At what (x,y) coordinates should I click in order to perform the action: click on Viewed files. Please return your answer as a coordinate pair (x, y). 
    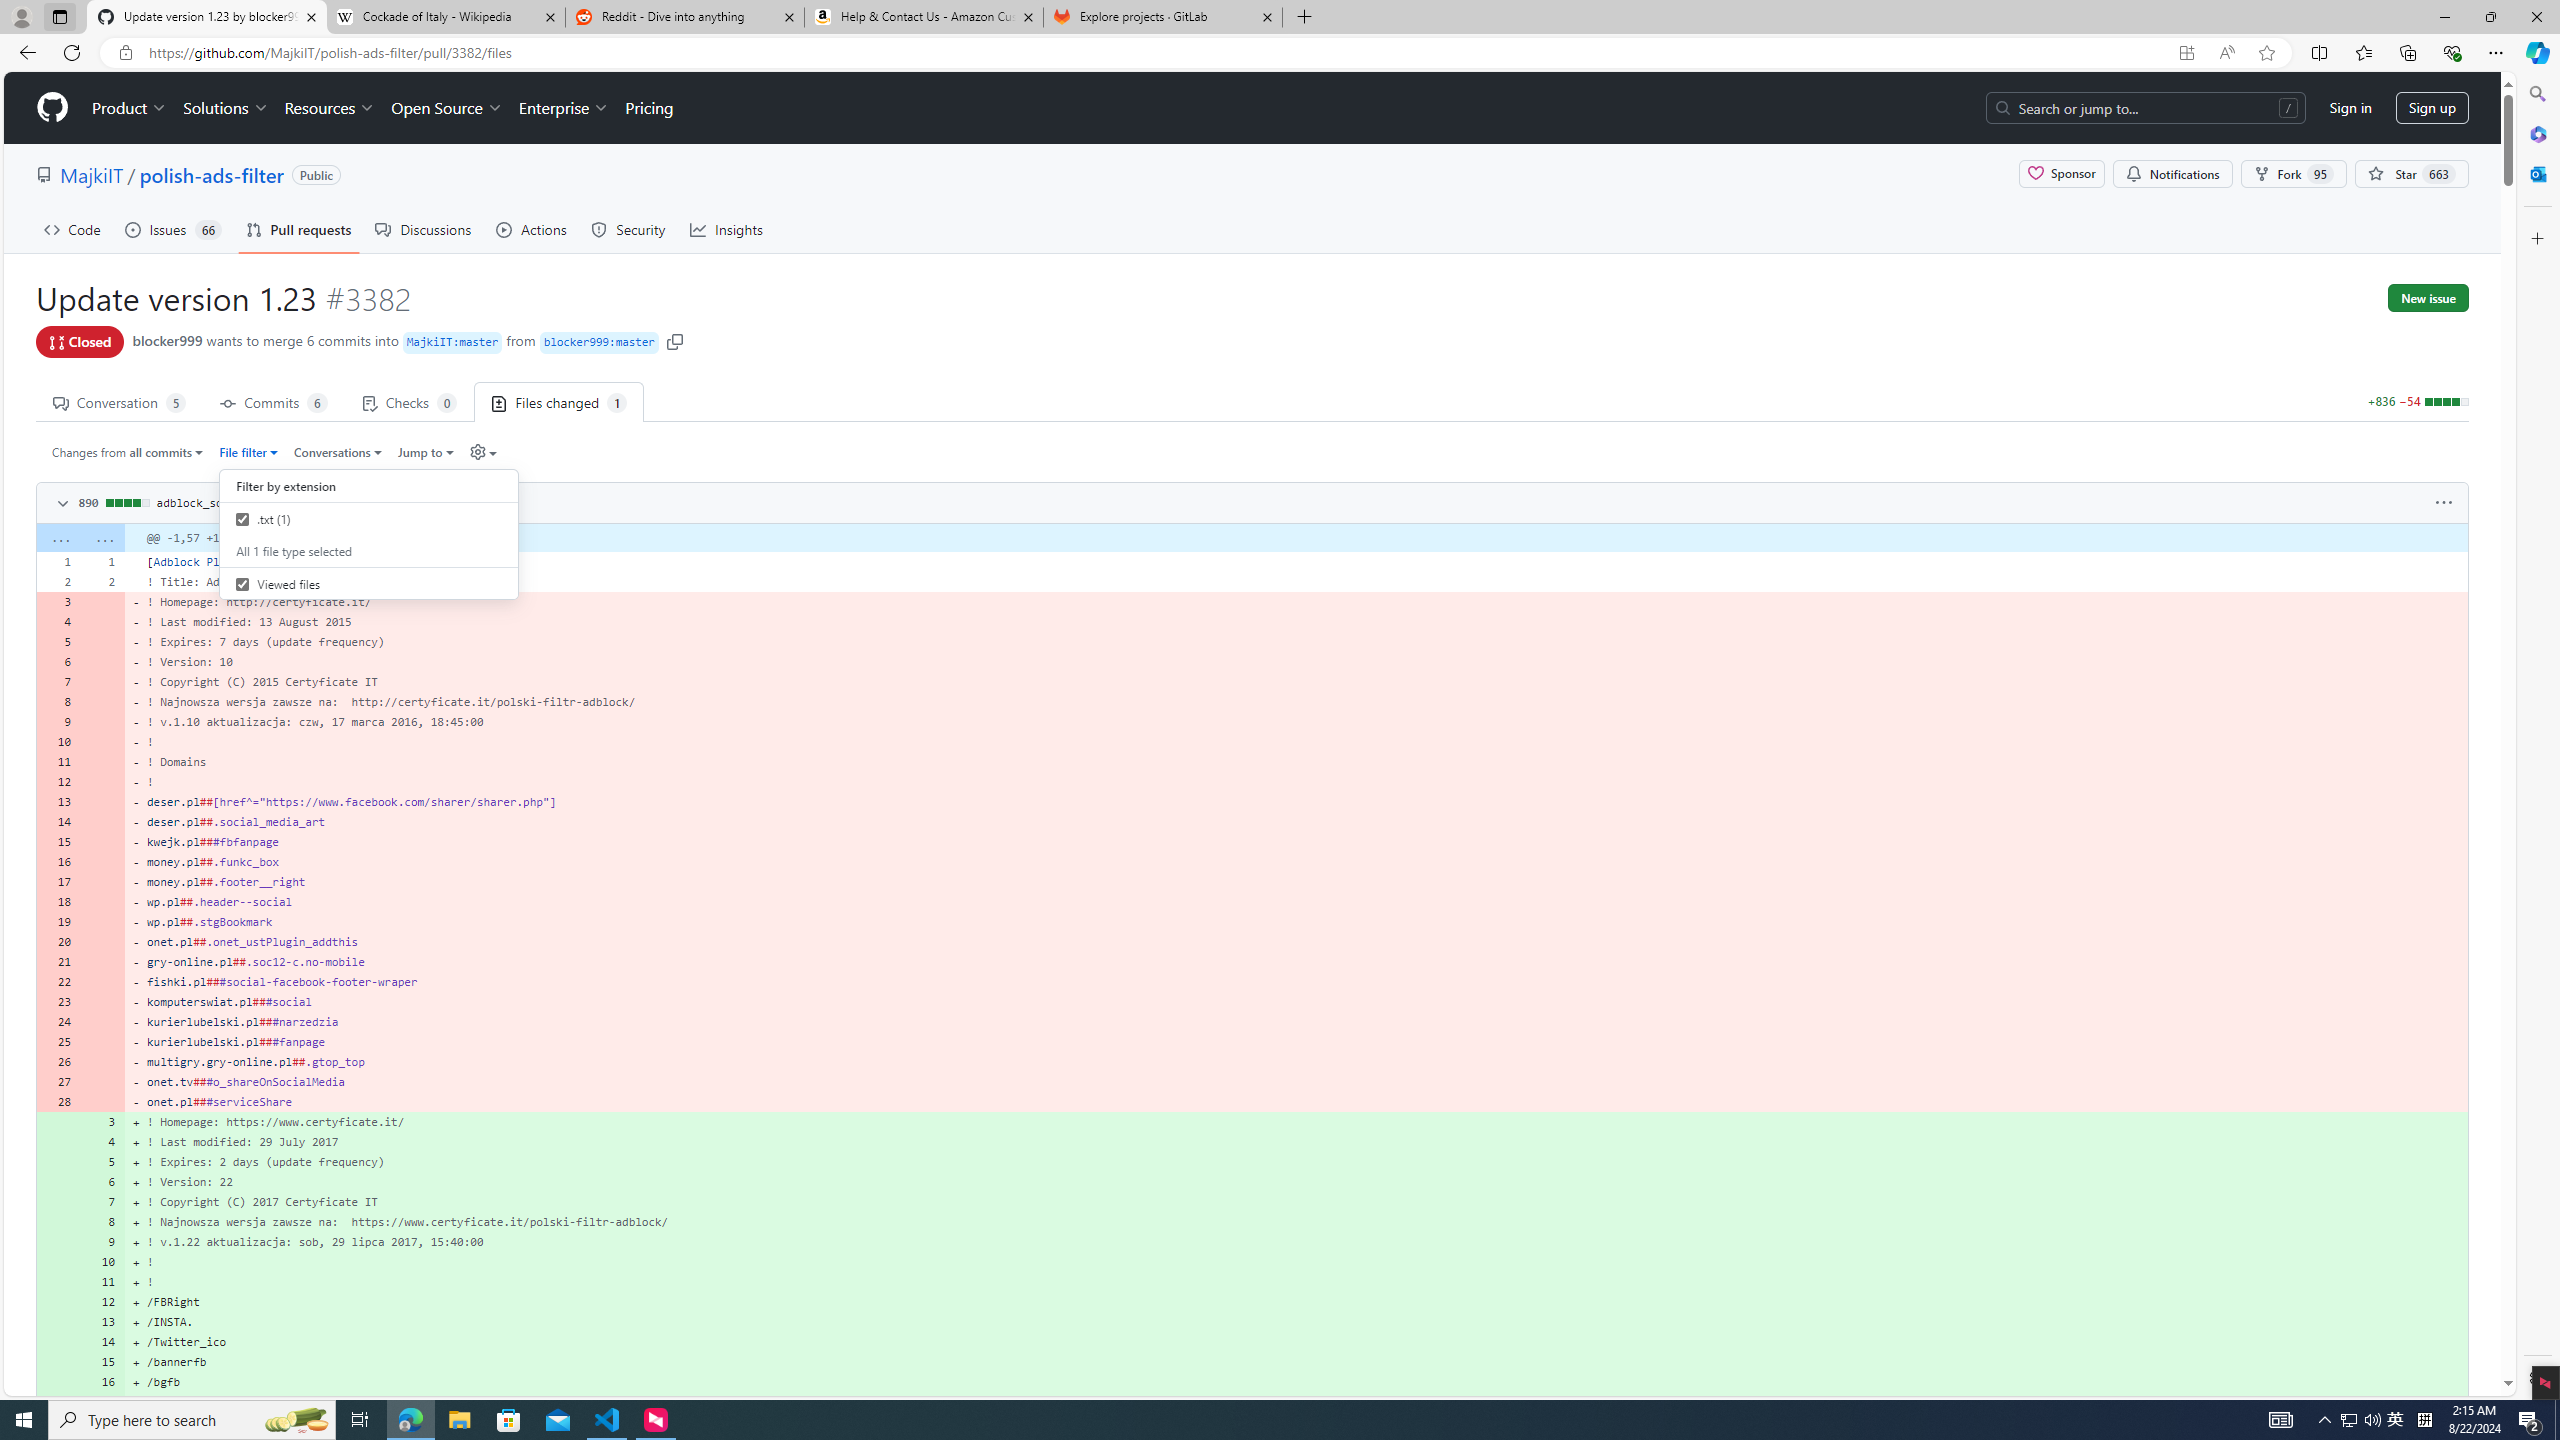
    Looking at the image, I should click on (370, 584).